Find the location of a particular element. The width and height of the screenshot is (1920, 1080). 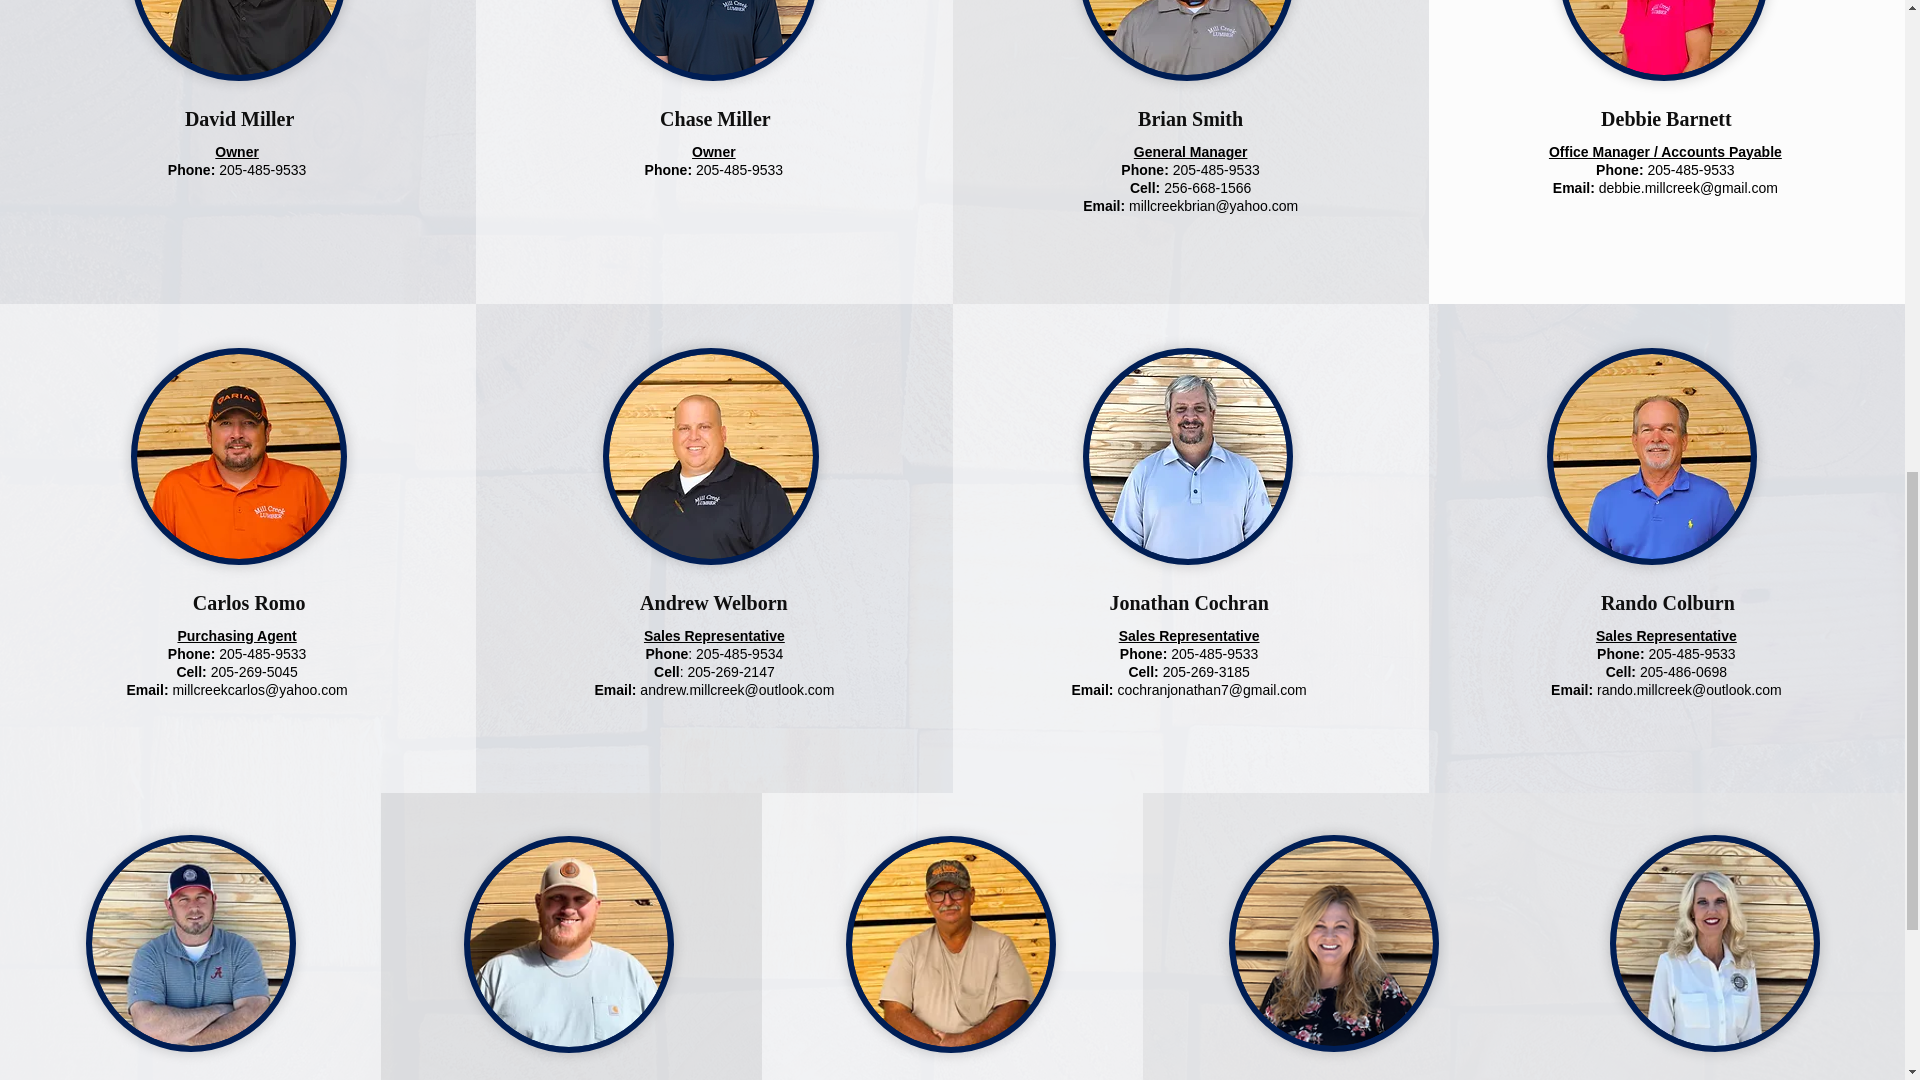

guy3.jpg is located at coordinates (1715, 942).